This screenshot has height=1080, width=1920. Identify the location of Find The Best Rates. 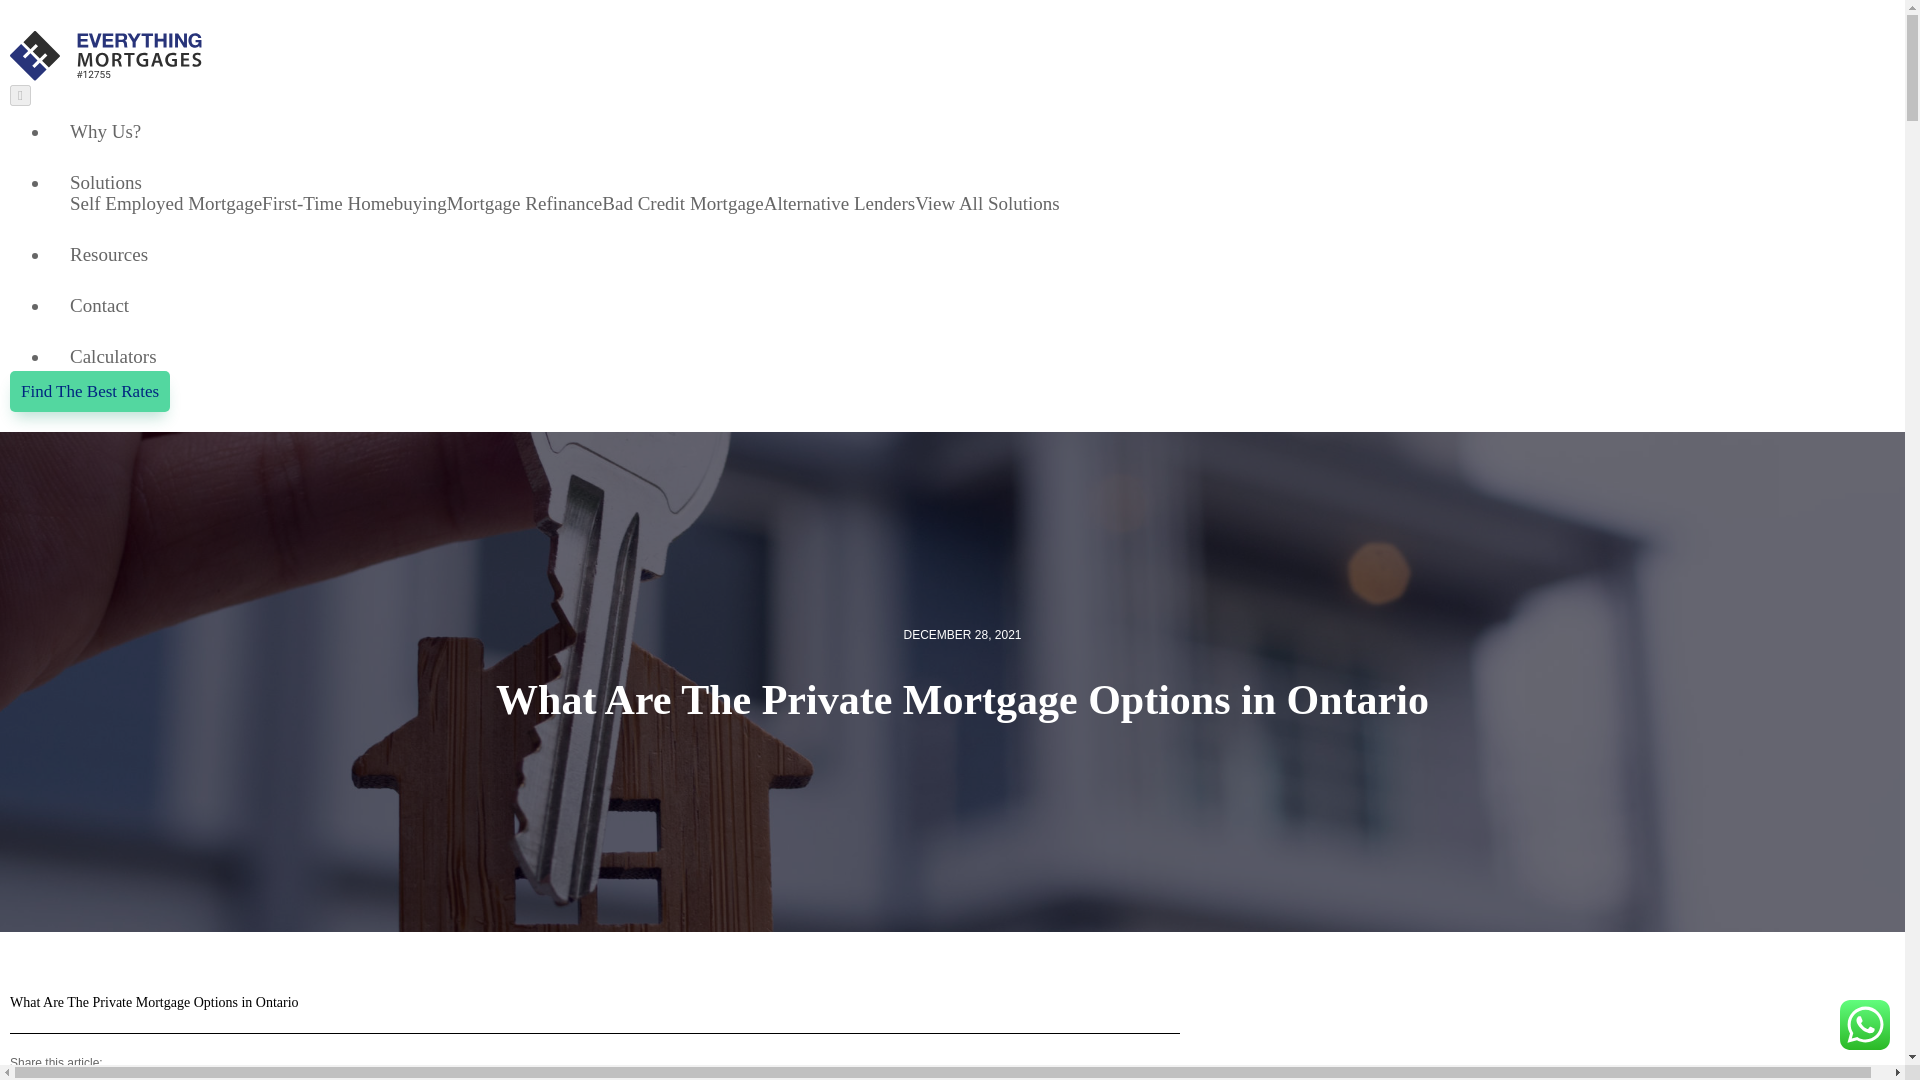
(90, 391).